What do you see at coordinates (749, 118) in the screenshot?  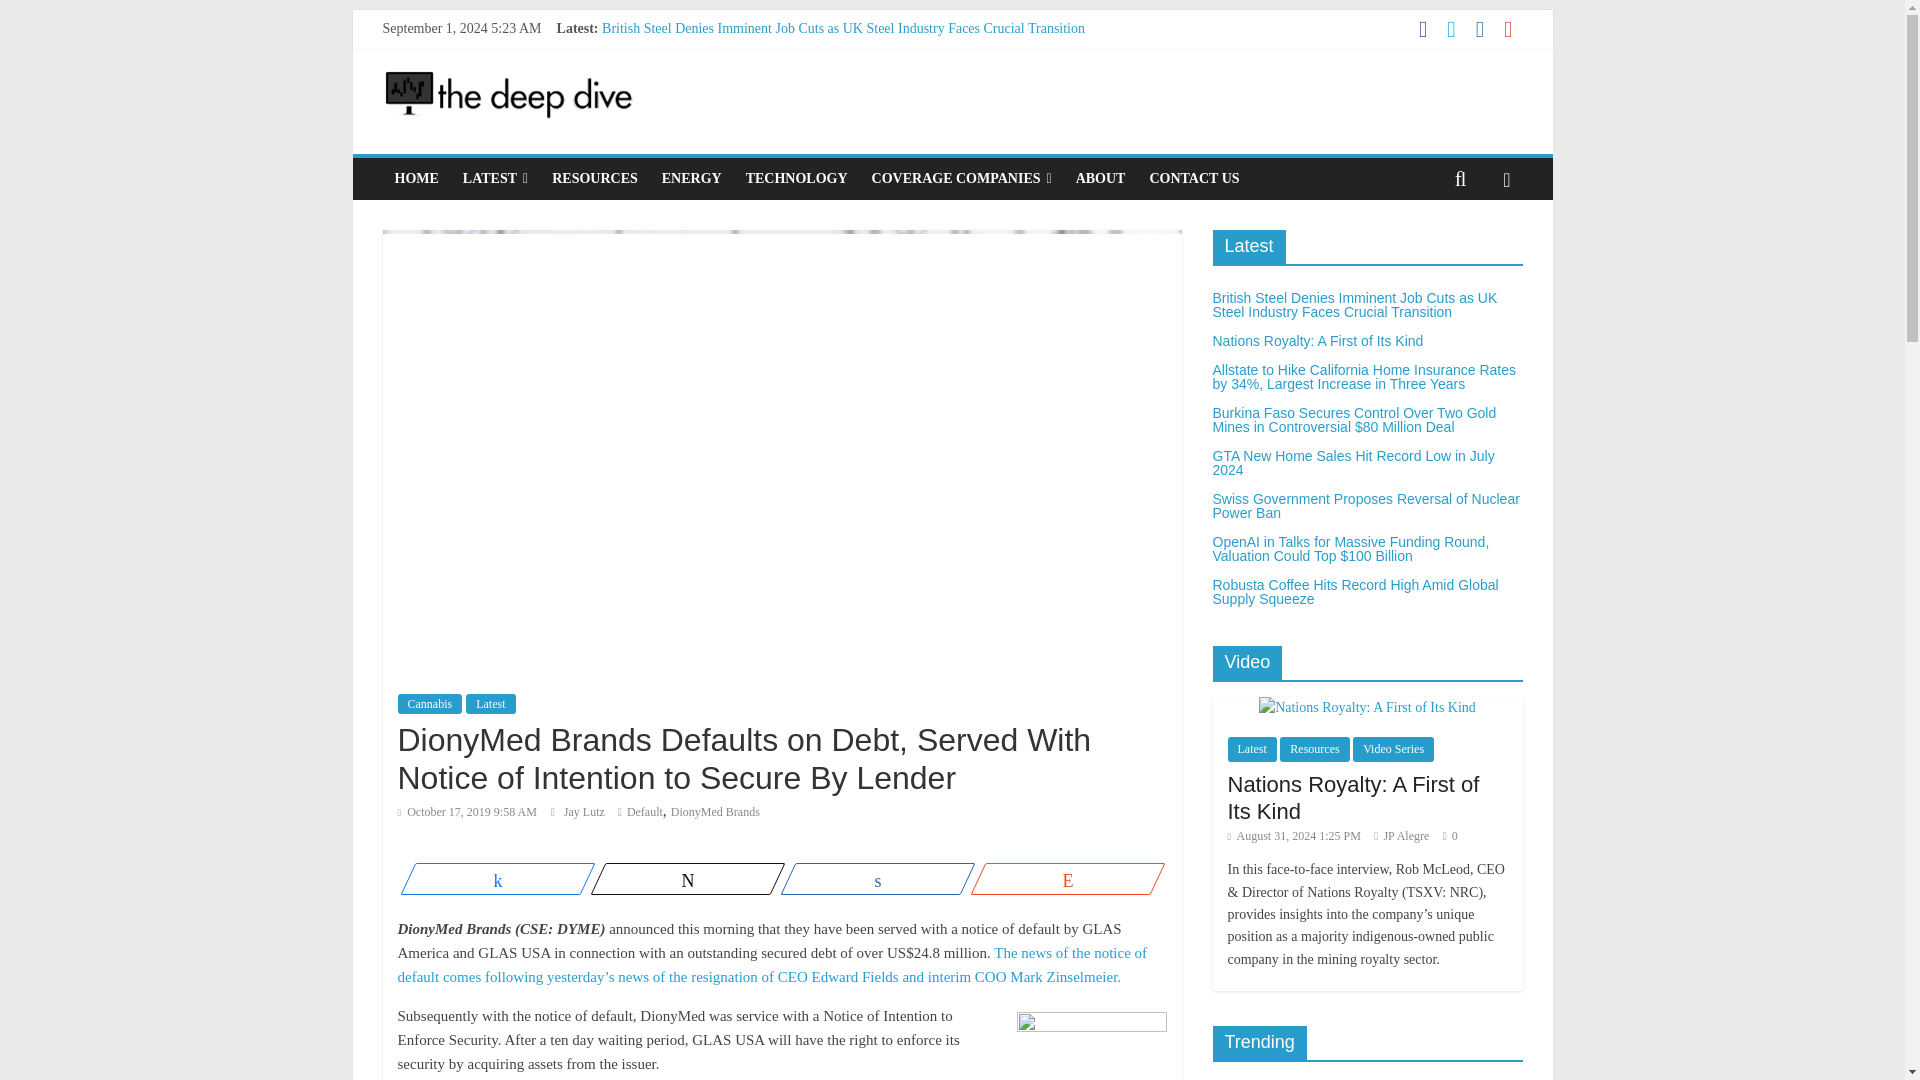 I see `GTA New Home Sales Hit Record Low in July 2024` at bounding box center [749, 118].